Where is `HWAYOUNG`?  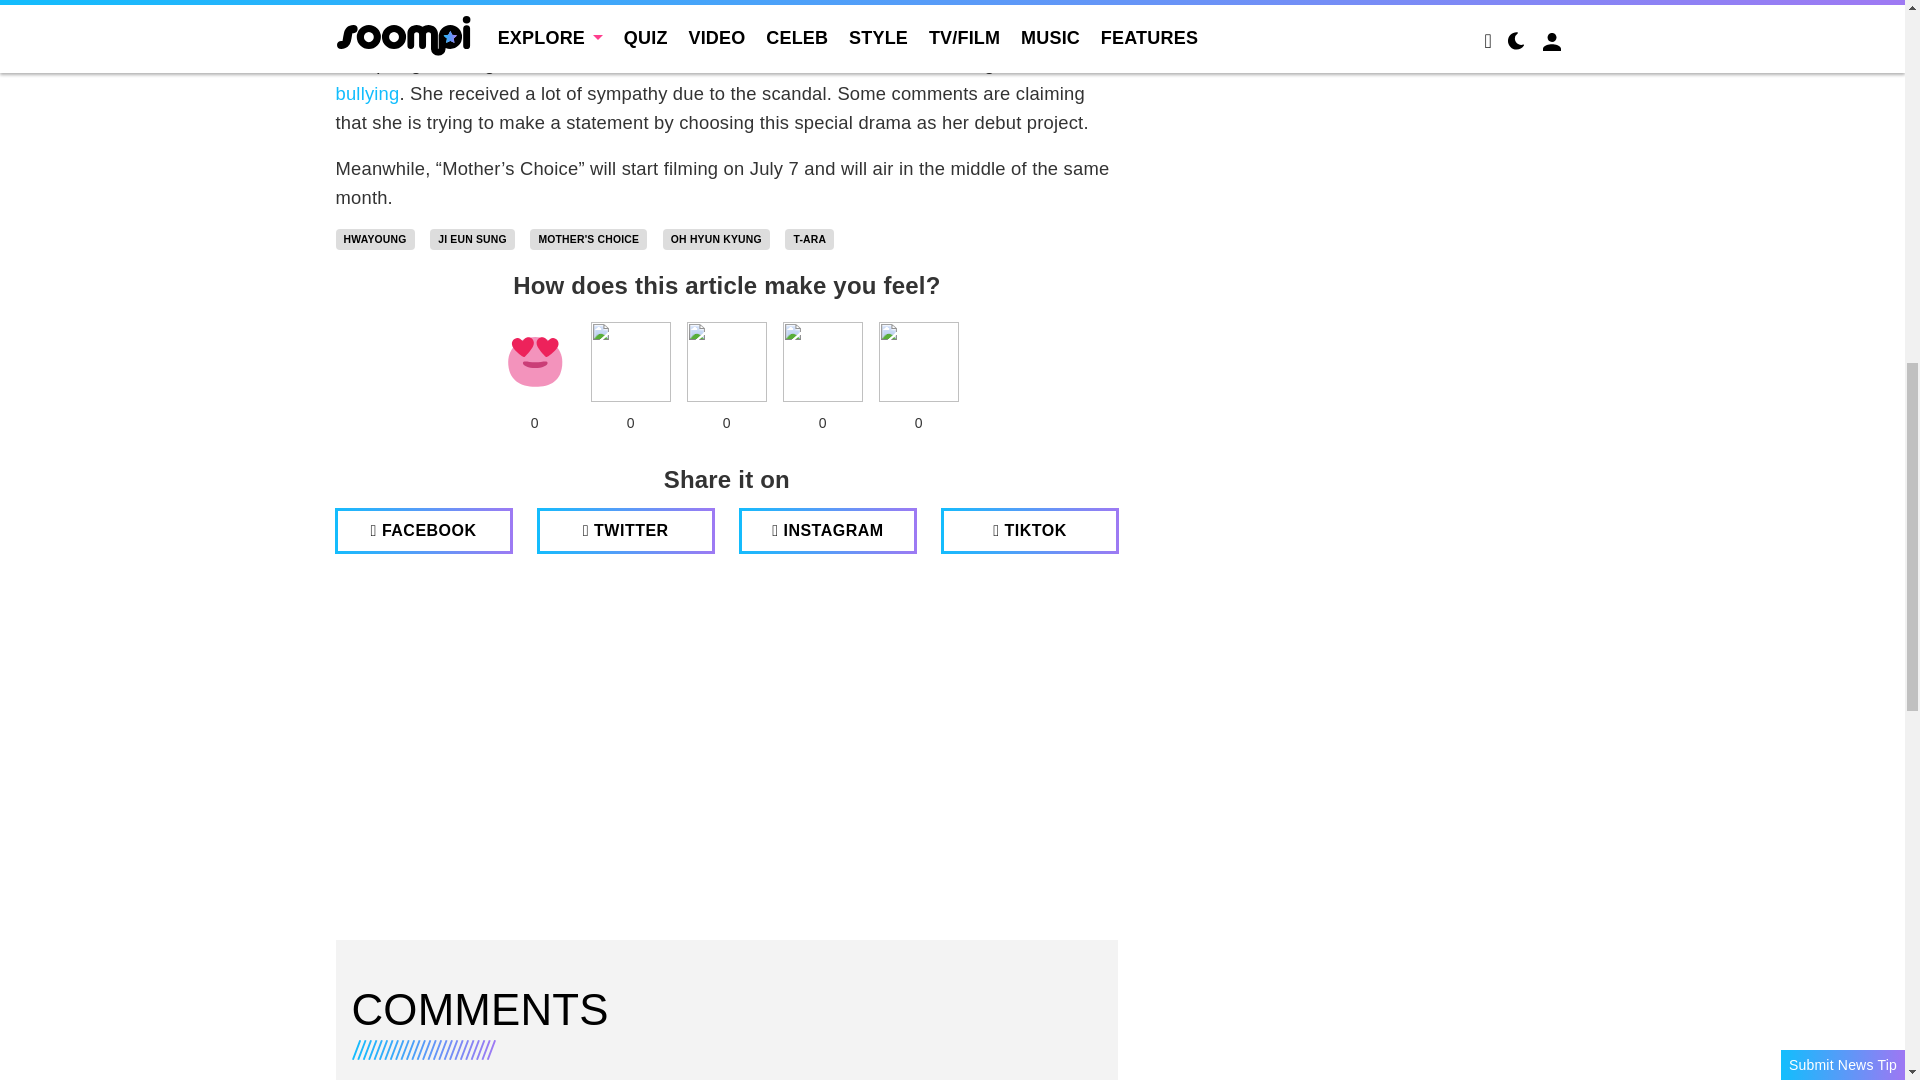
HWAYOUNG is located at coordinates (375, 239).